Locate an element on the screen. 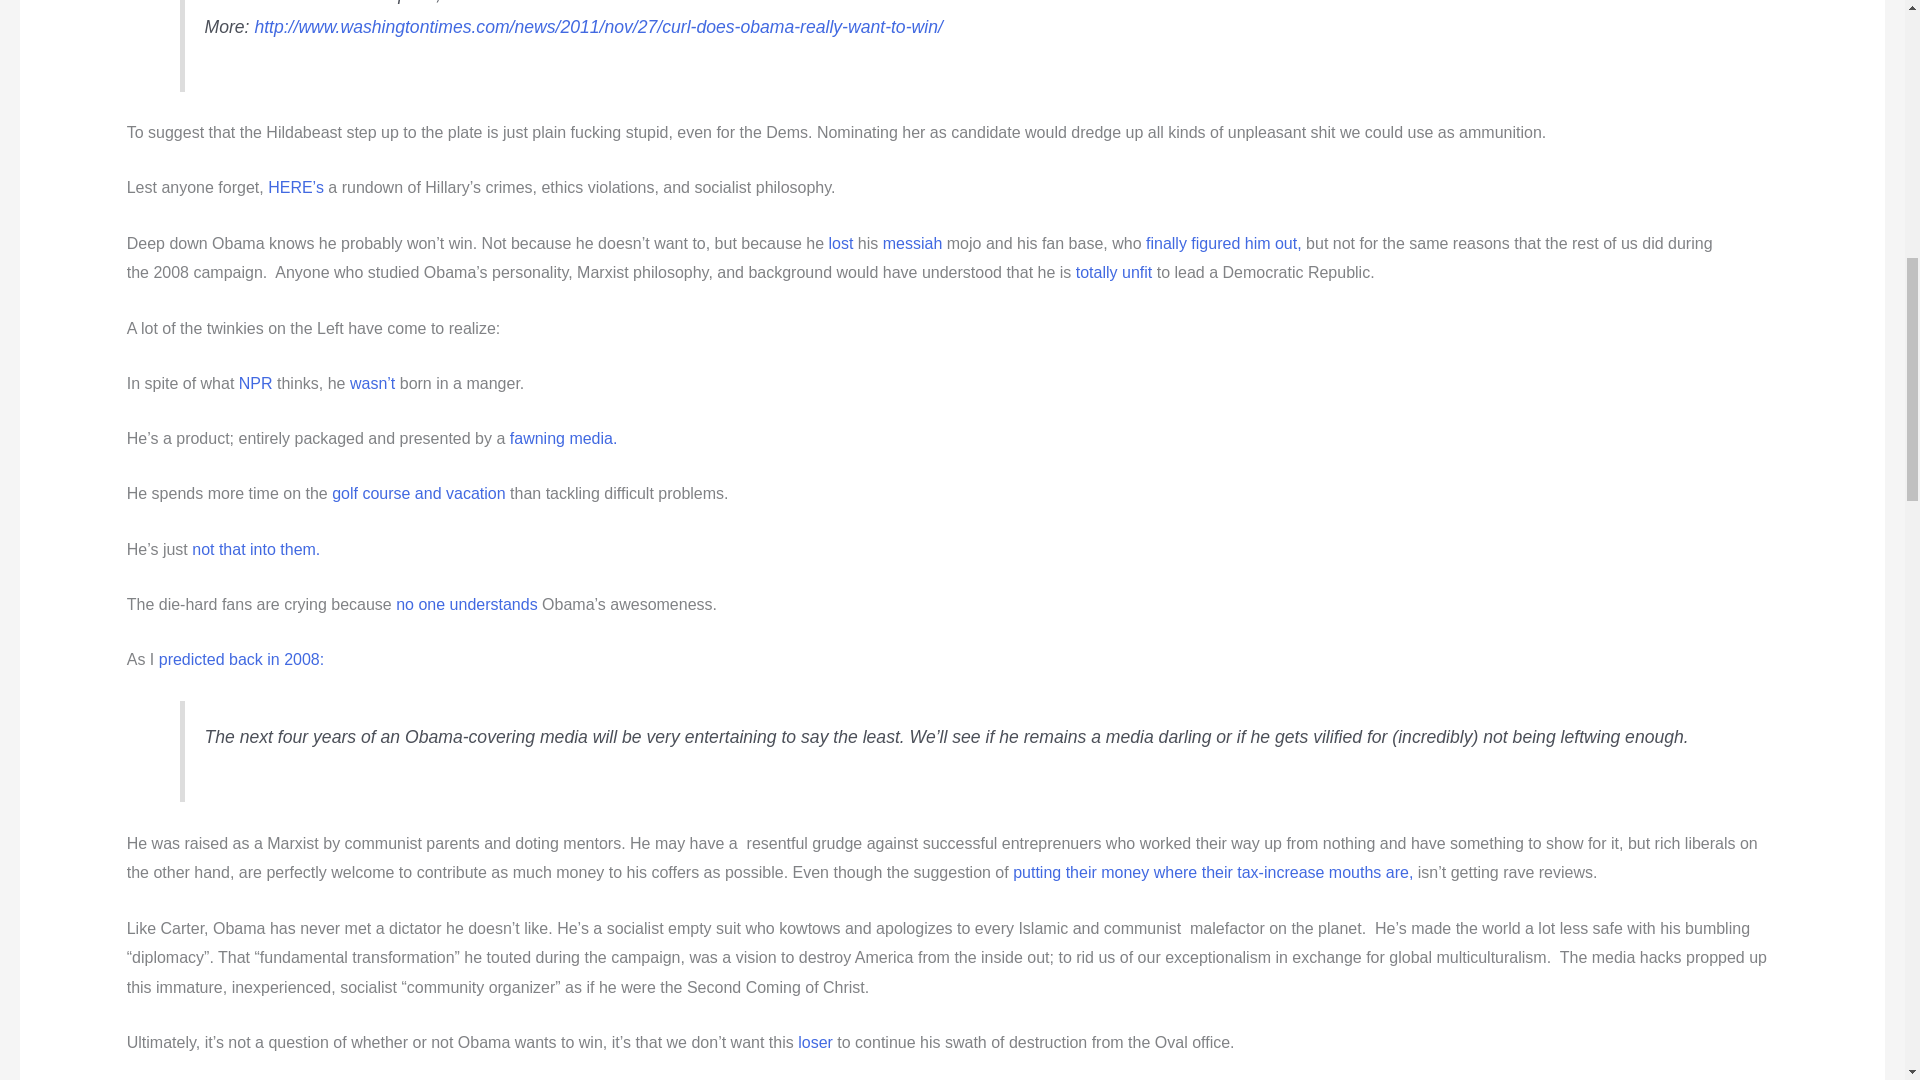 This screenshot has width=1920, height=1080. predicted back in 2008: is located at coordinates (242, 660).